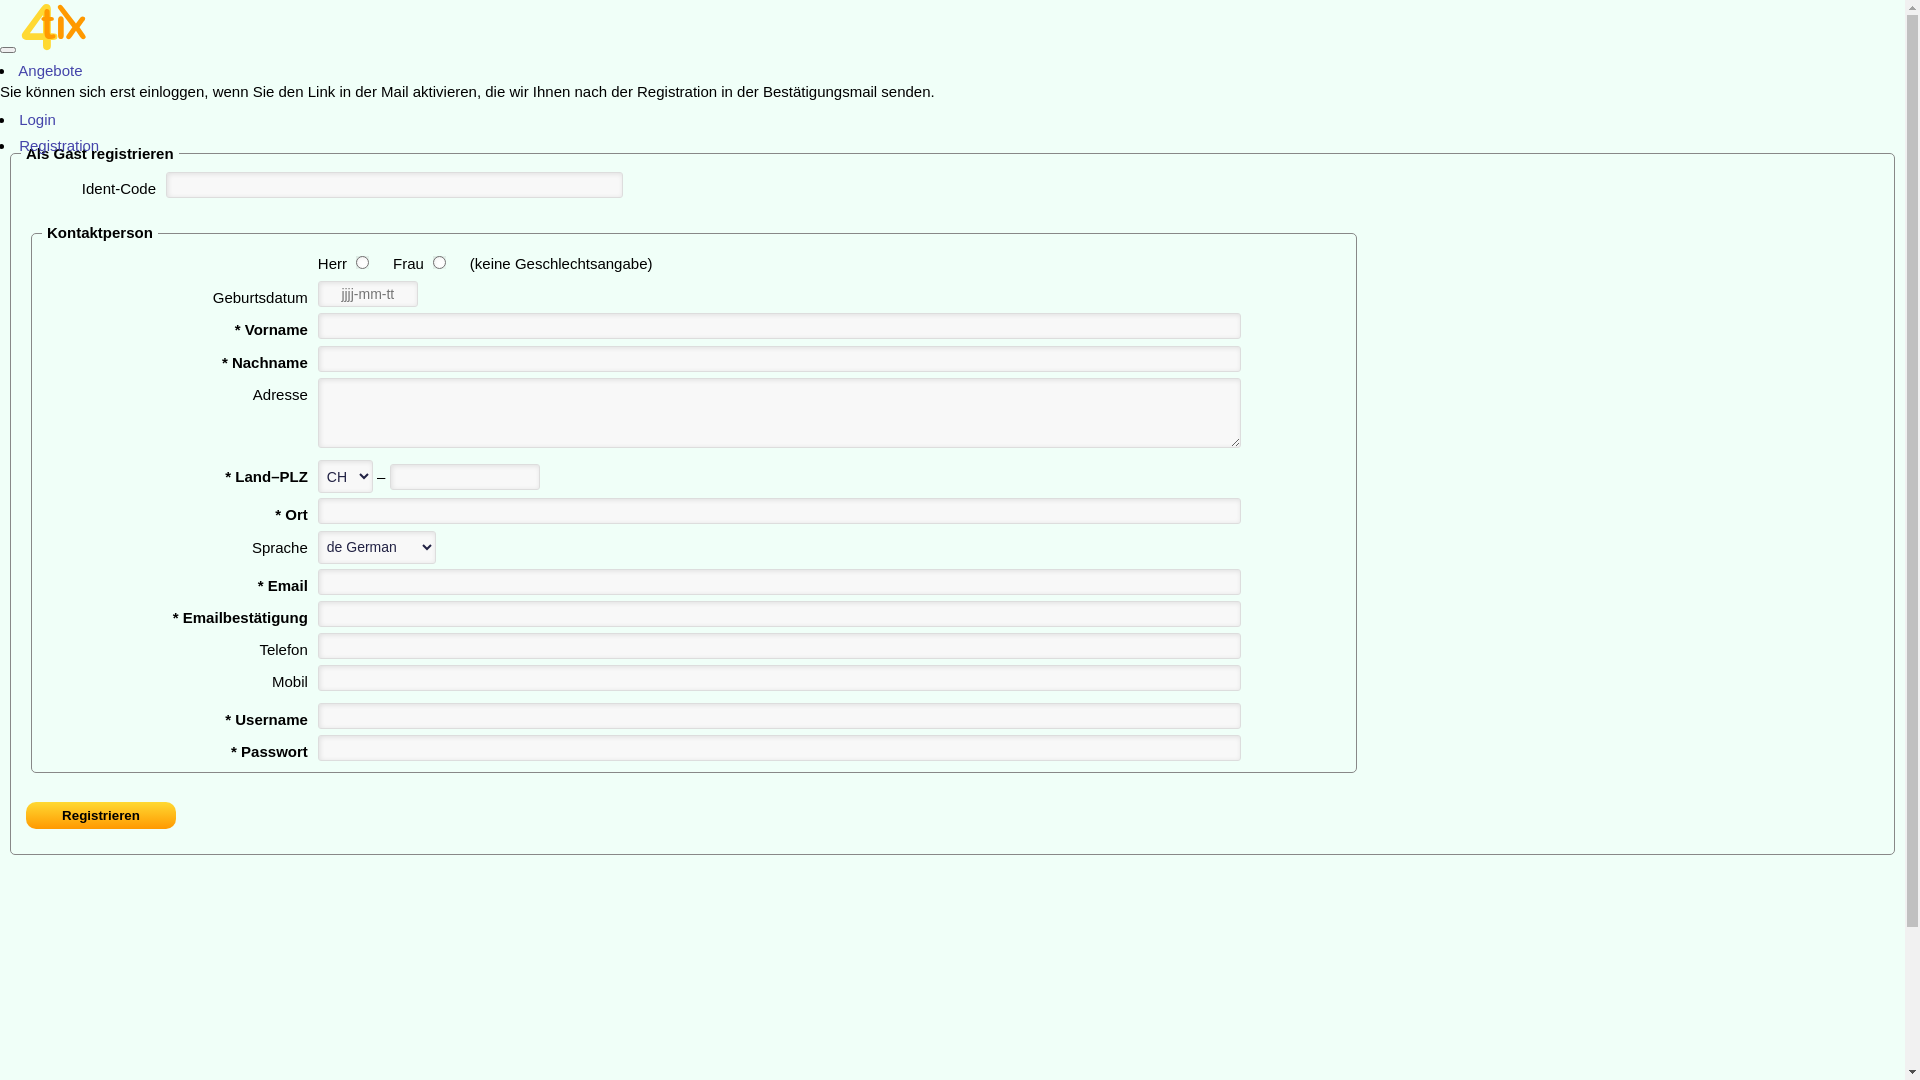 The image size is (1920, 1080). I want to click on Registrieren, so click(101, 816).